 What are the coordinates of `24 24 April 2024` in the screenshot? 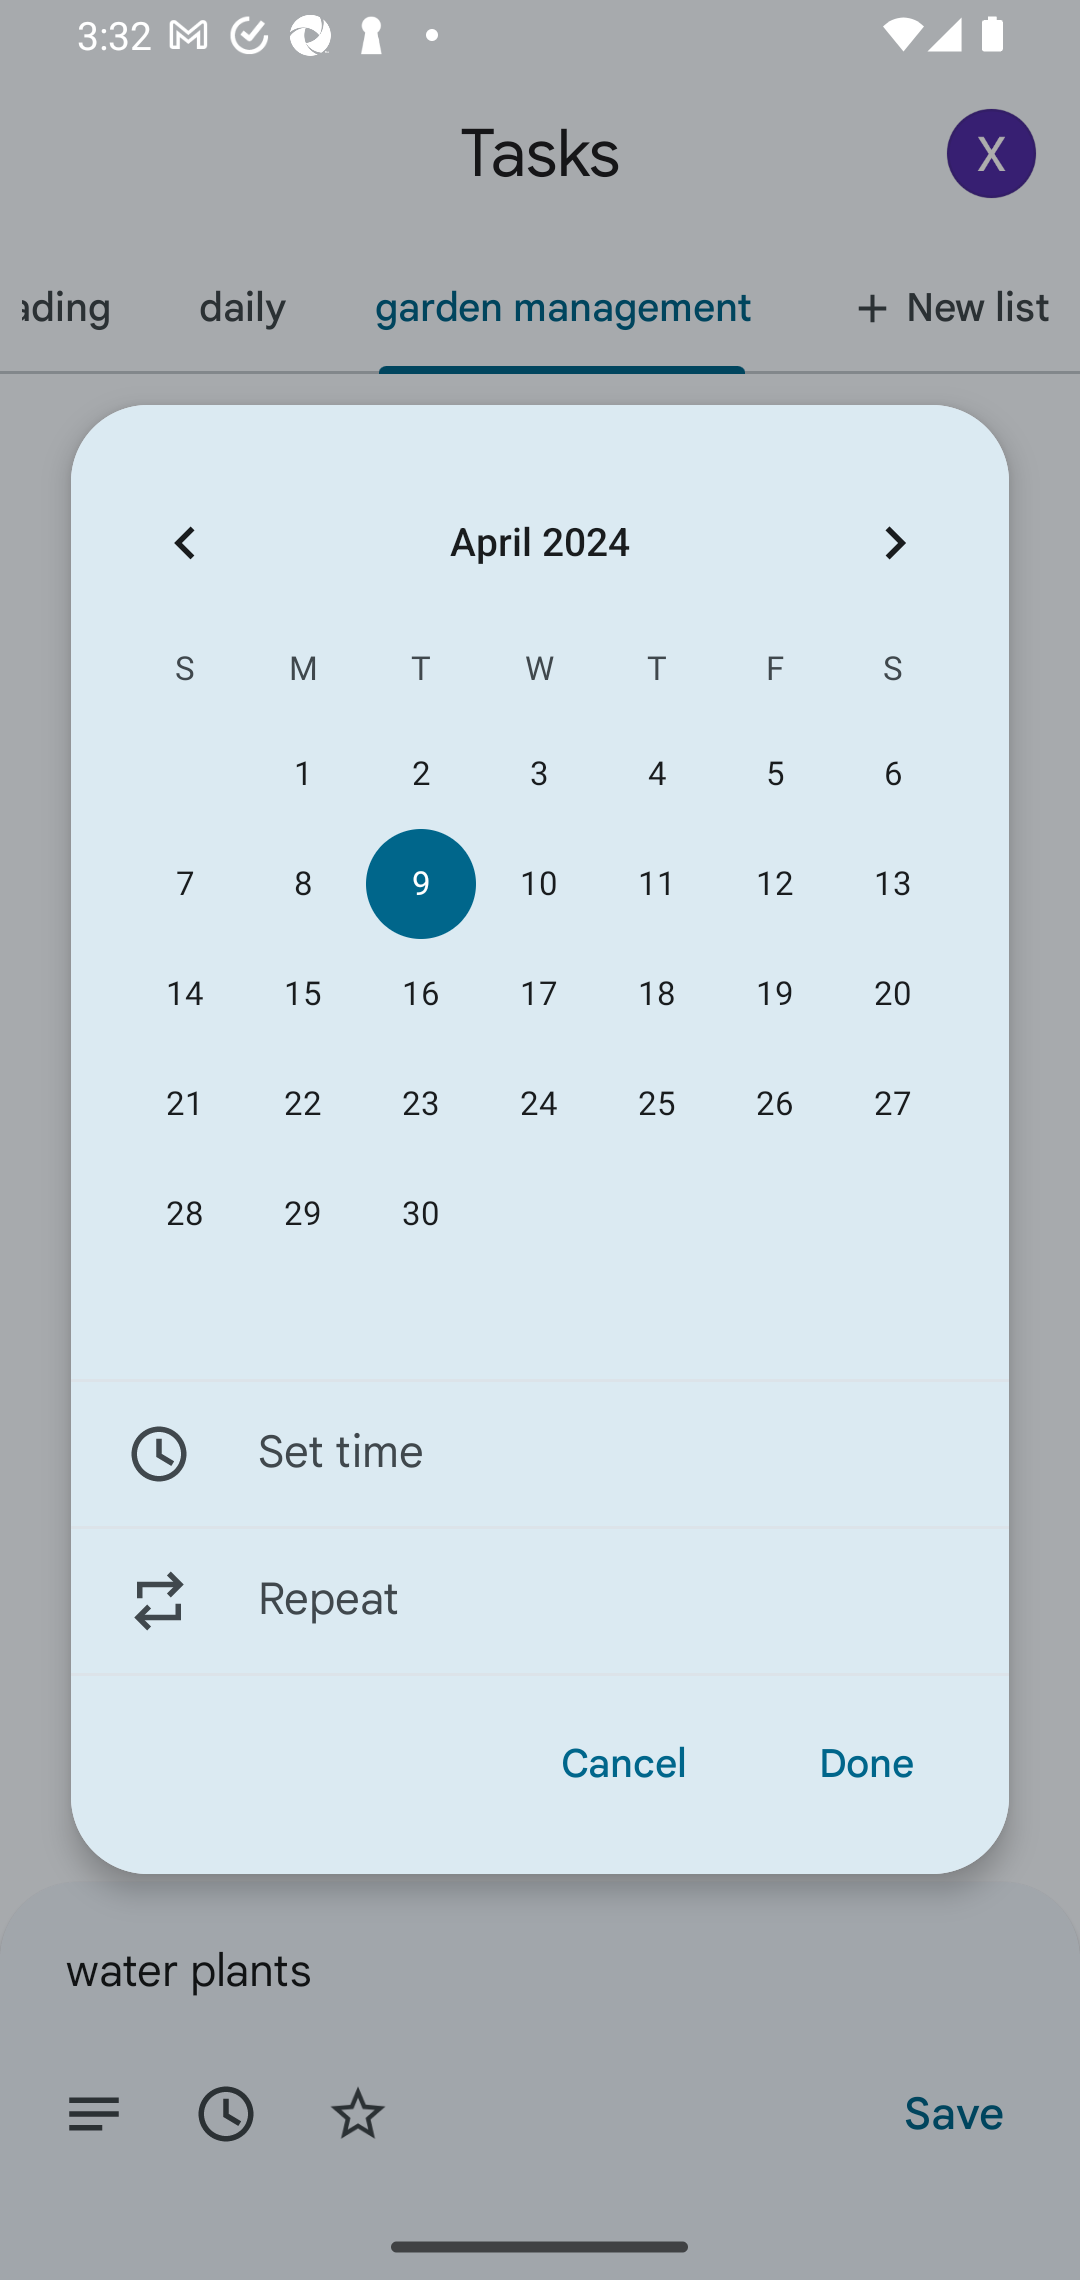 It's located at (538, 1103).